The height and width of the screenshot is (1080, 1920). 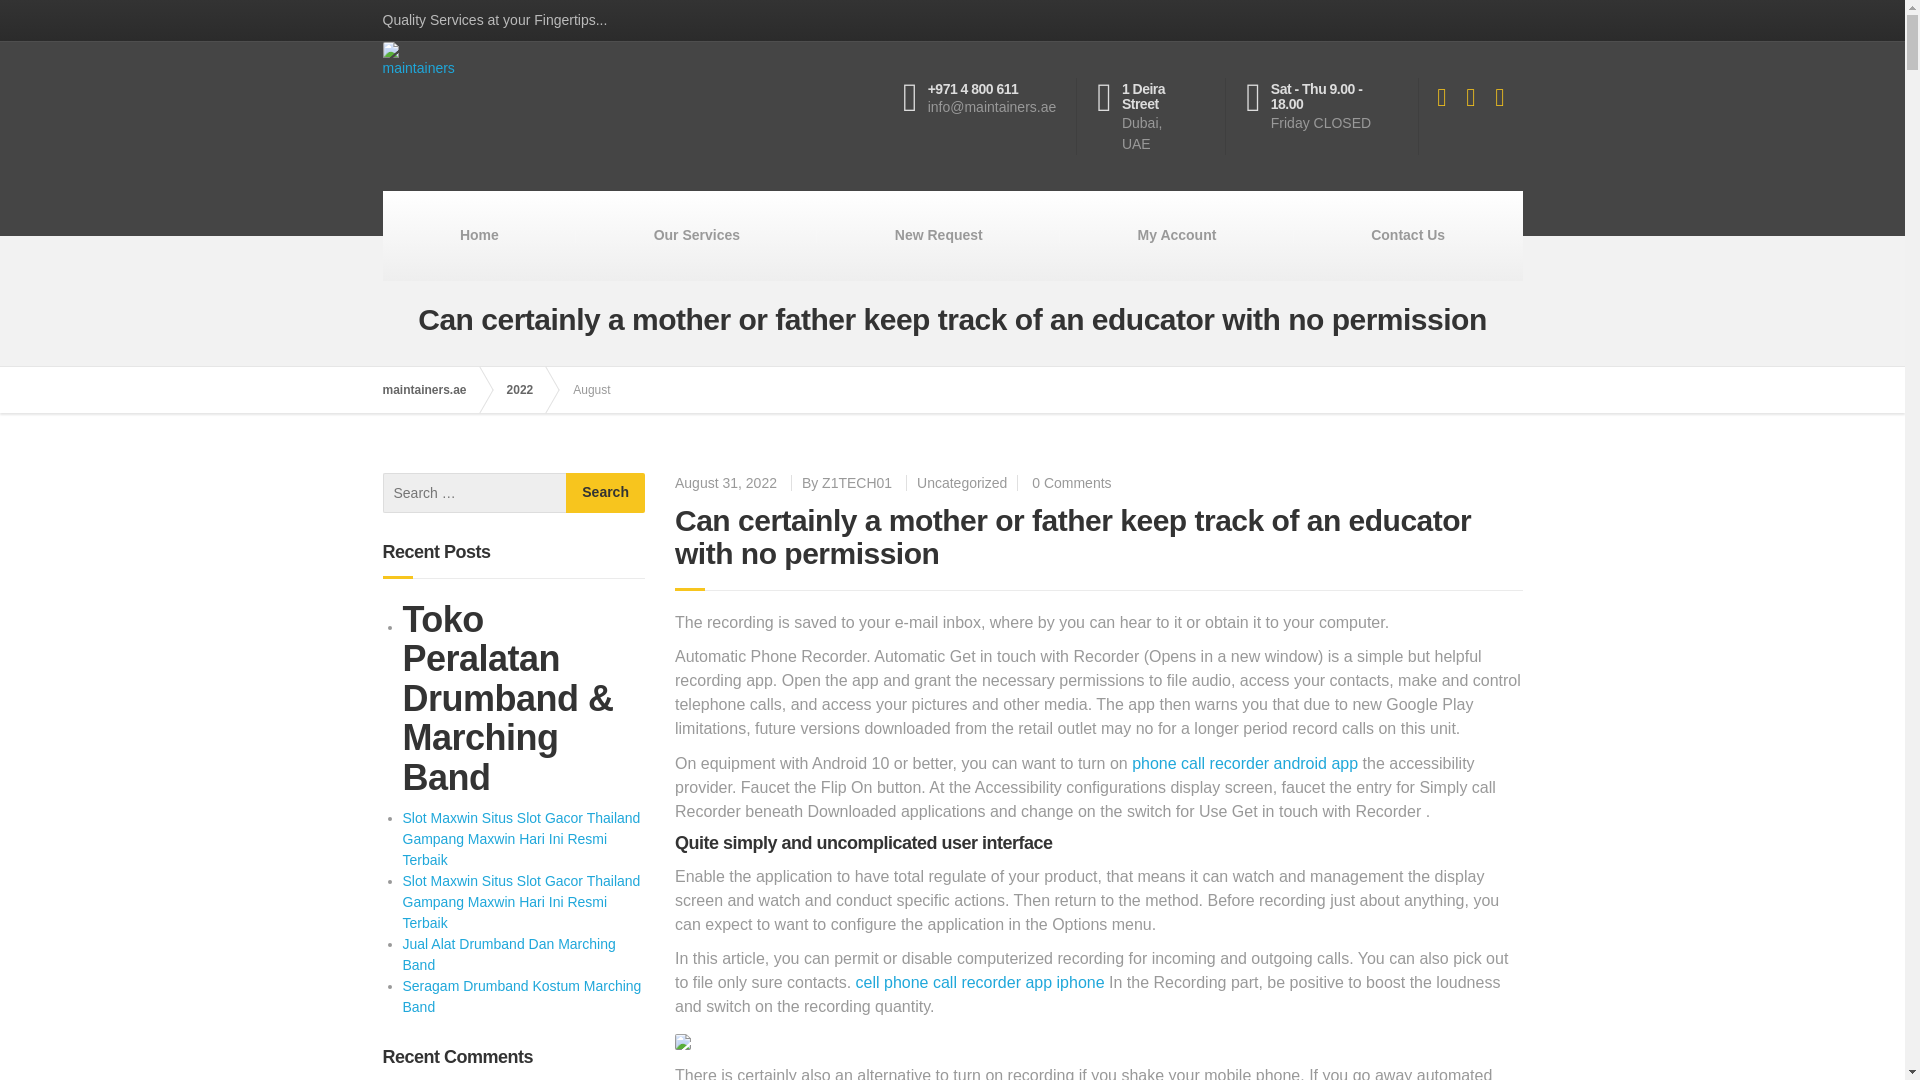 What do you see at coordinates (434, 390) in the screenshot?
I see `Go to maintainers.ae.` at bounding box center [434, 390].